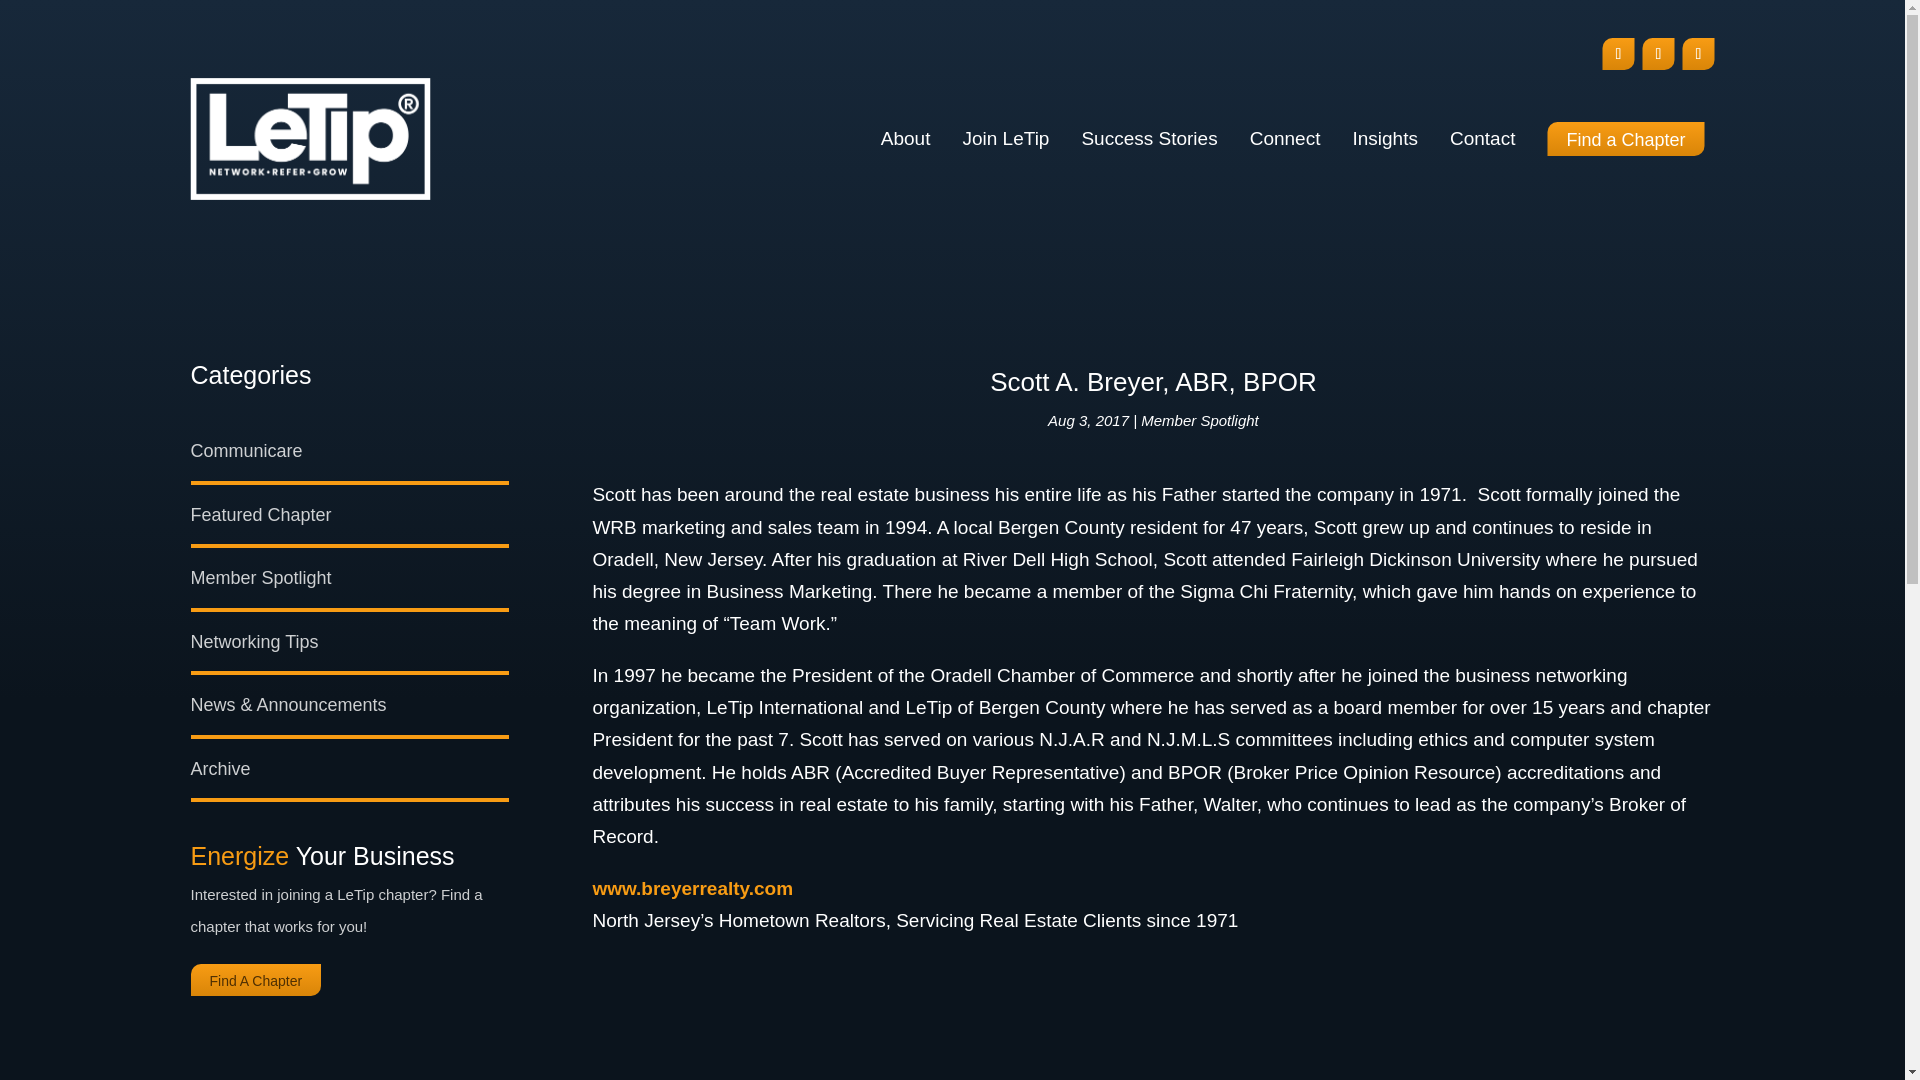 The width and height of the screenshot is (1920, 1080). Describe the element at coordinates (906, 138) in the screenshot. I see `About` at that location.